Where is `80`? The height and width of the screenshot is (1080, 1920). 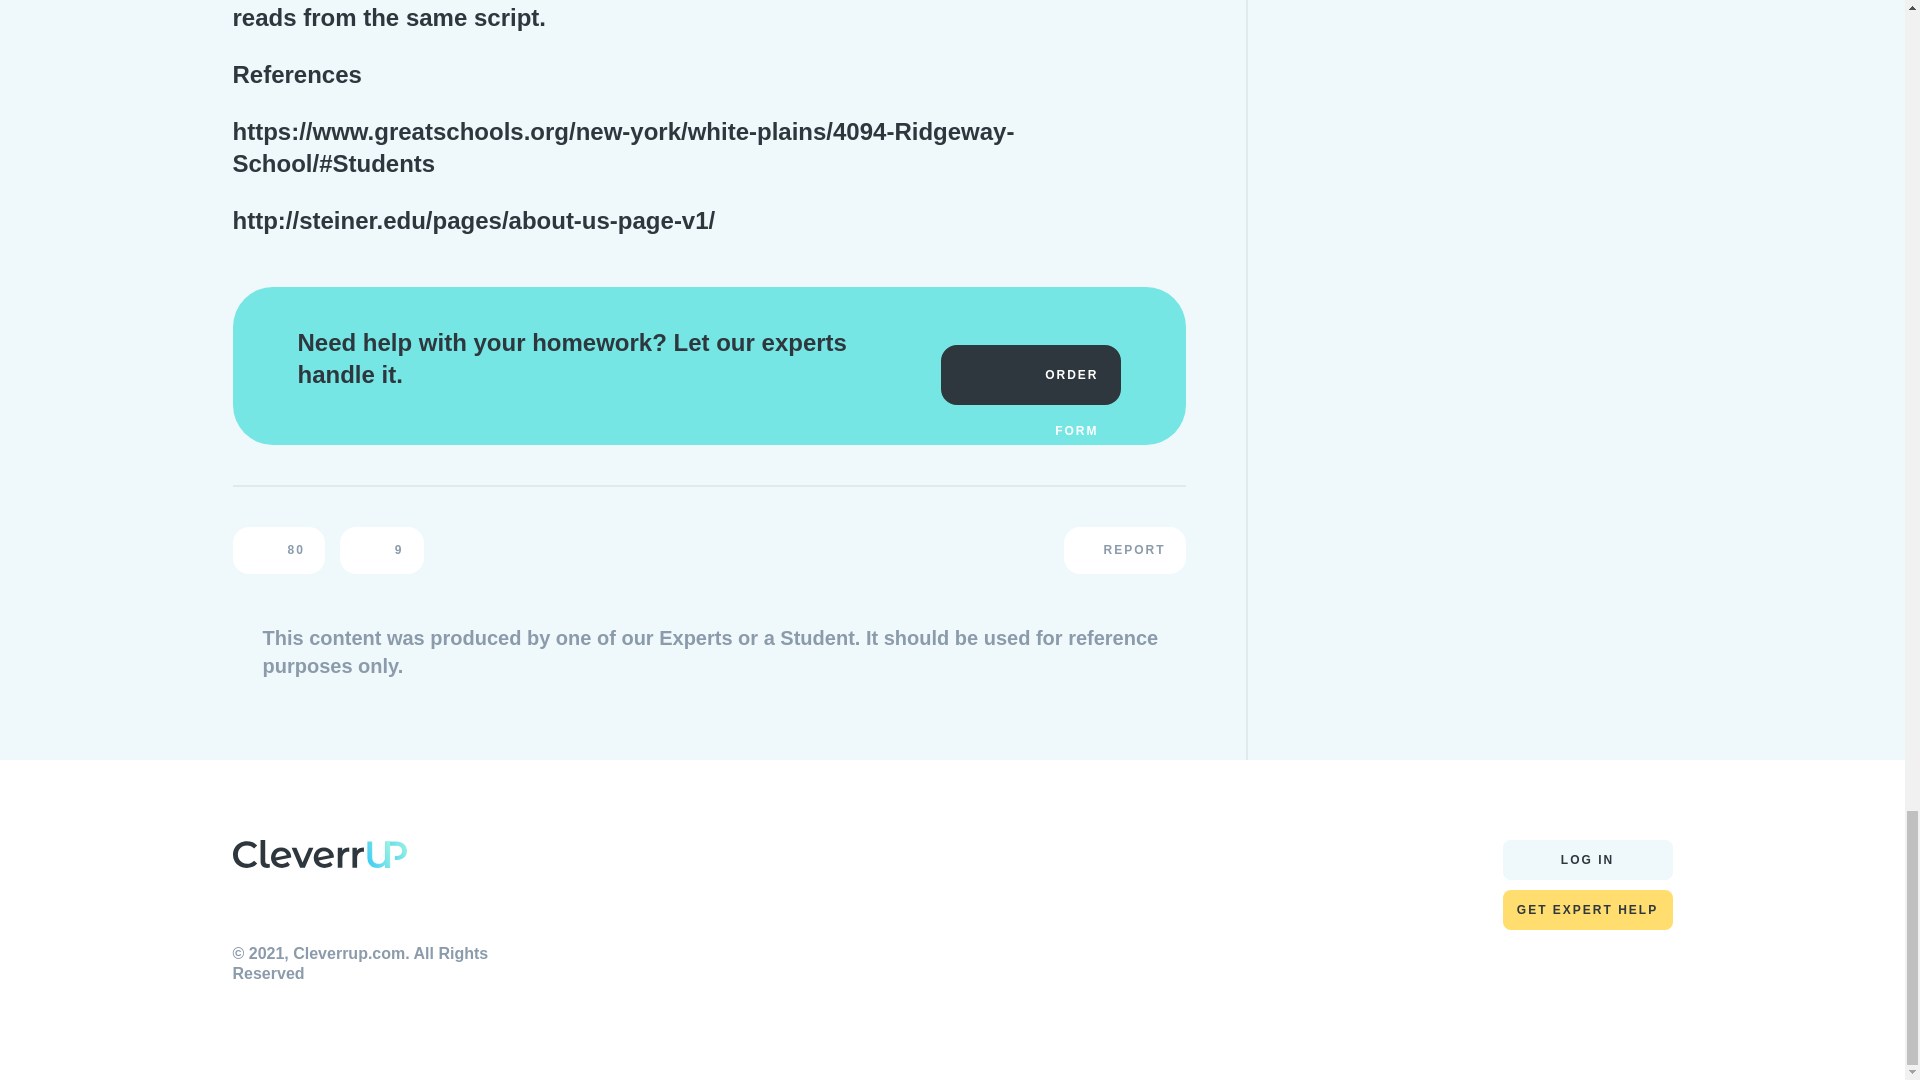 80 is located at coordinates (278, 550).